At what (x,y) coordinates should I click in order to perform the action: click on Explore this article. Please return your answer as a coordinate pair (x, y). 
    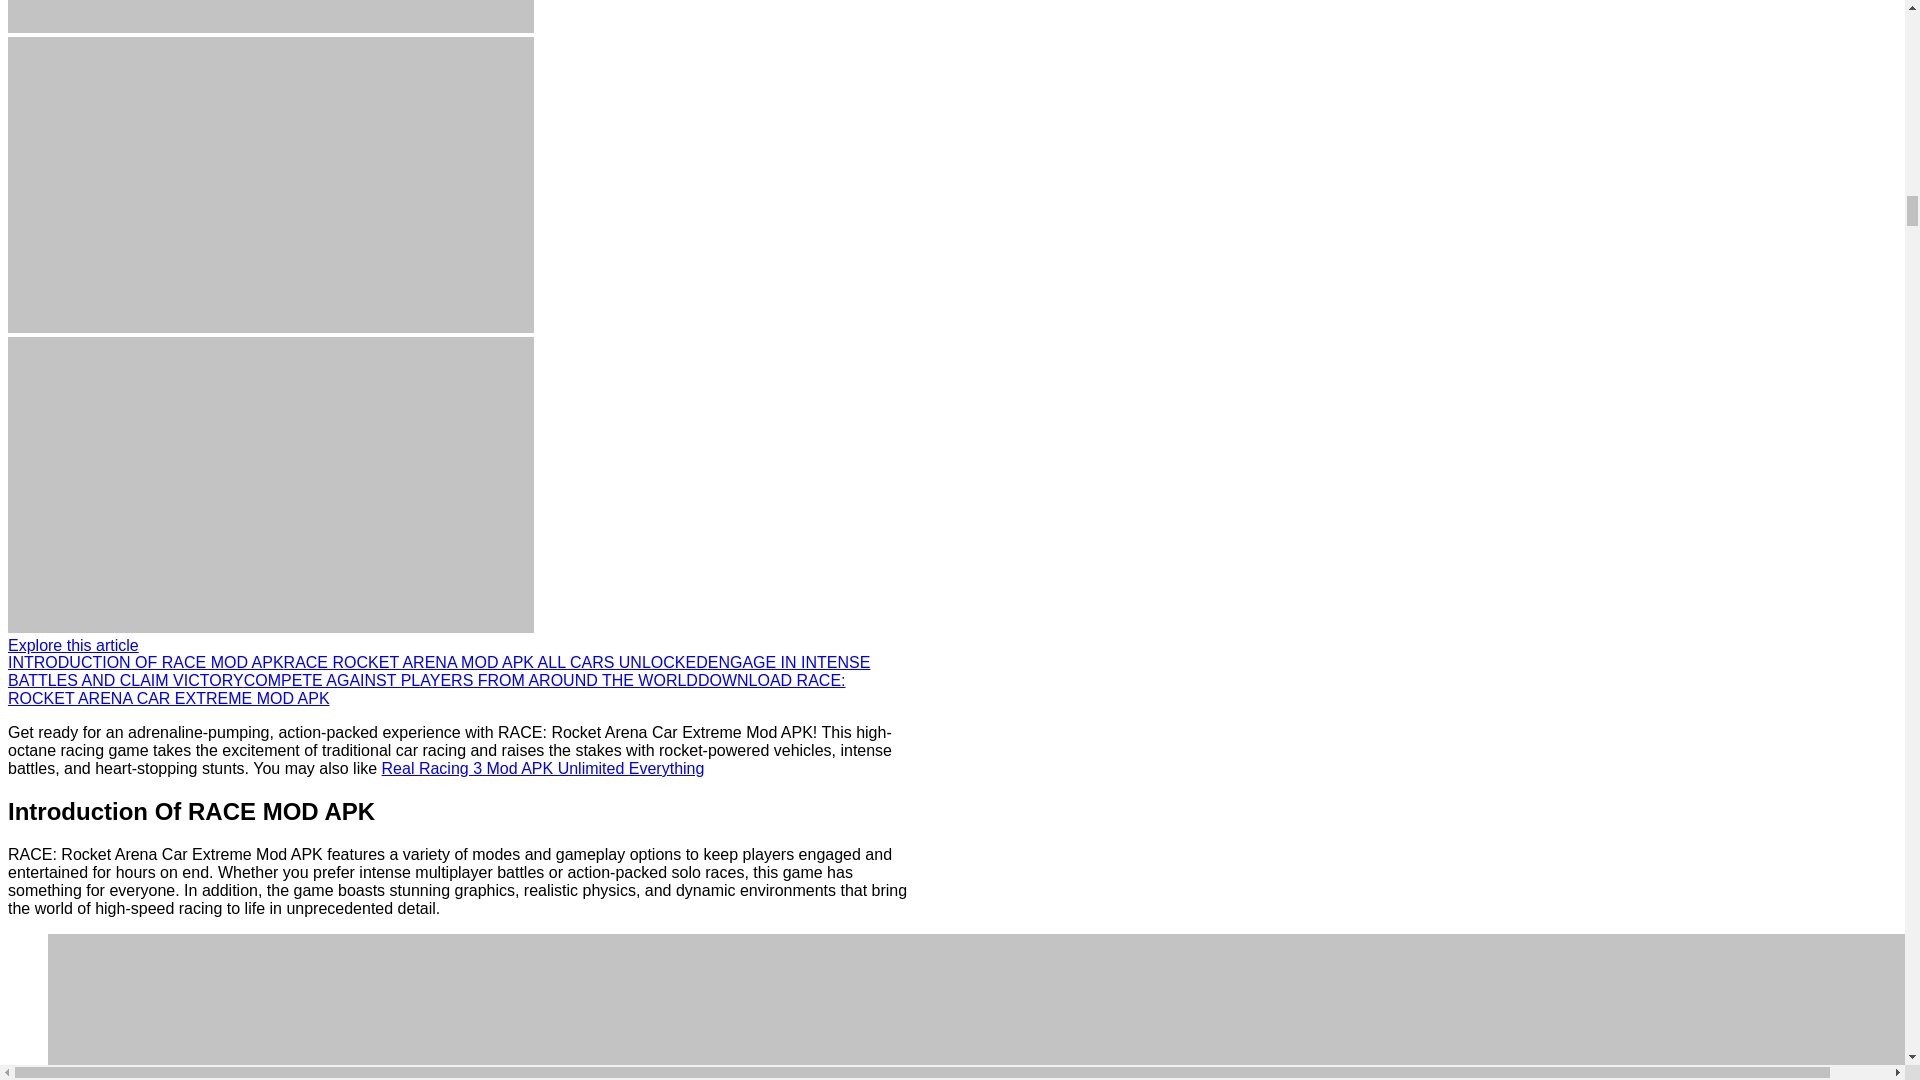
    Looking at the image, I should click on (72, 646).